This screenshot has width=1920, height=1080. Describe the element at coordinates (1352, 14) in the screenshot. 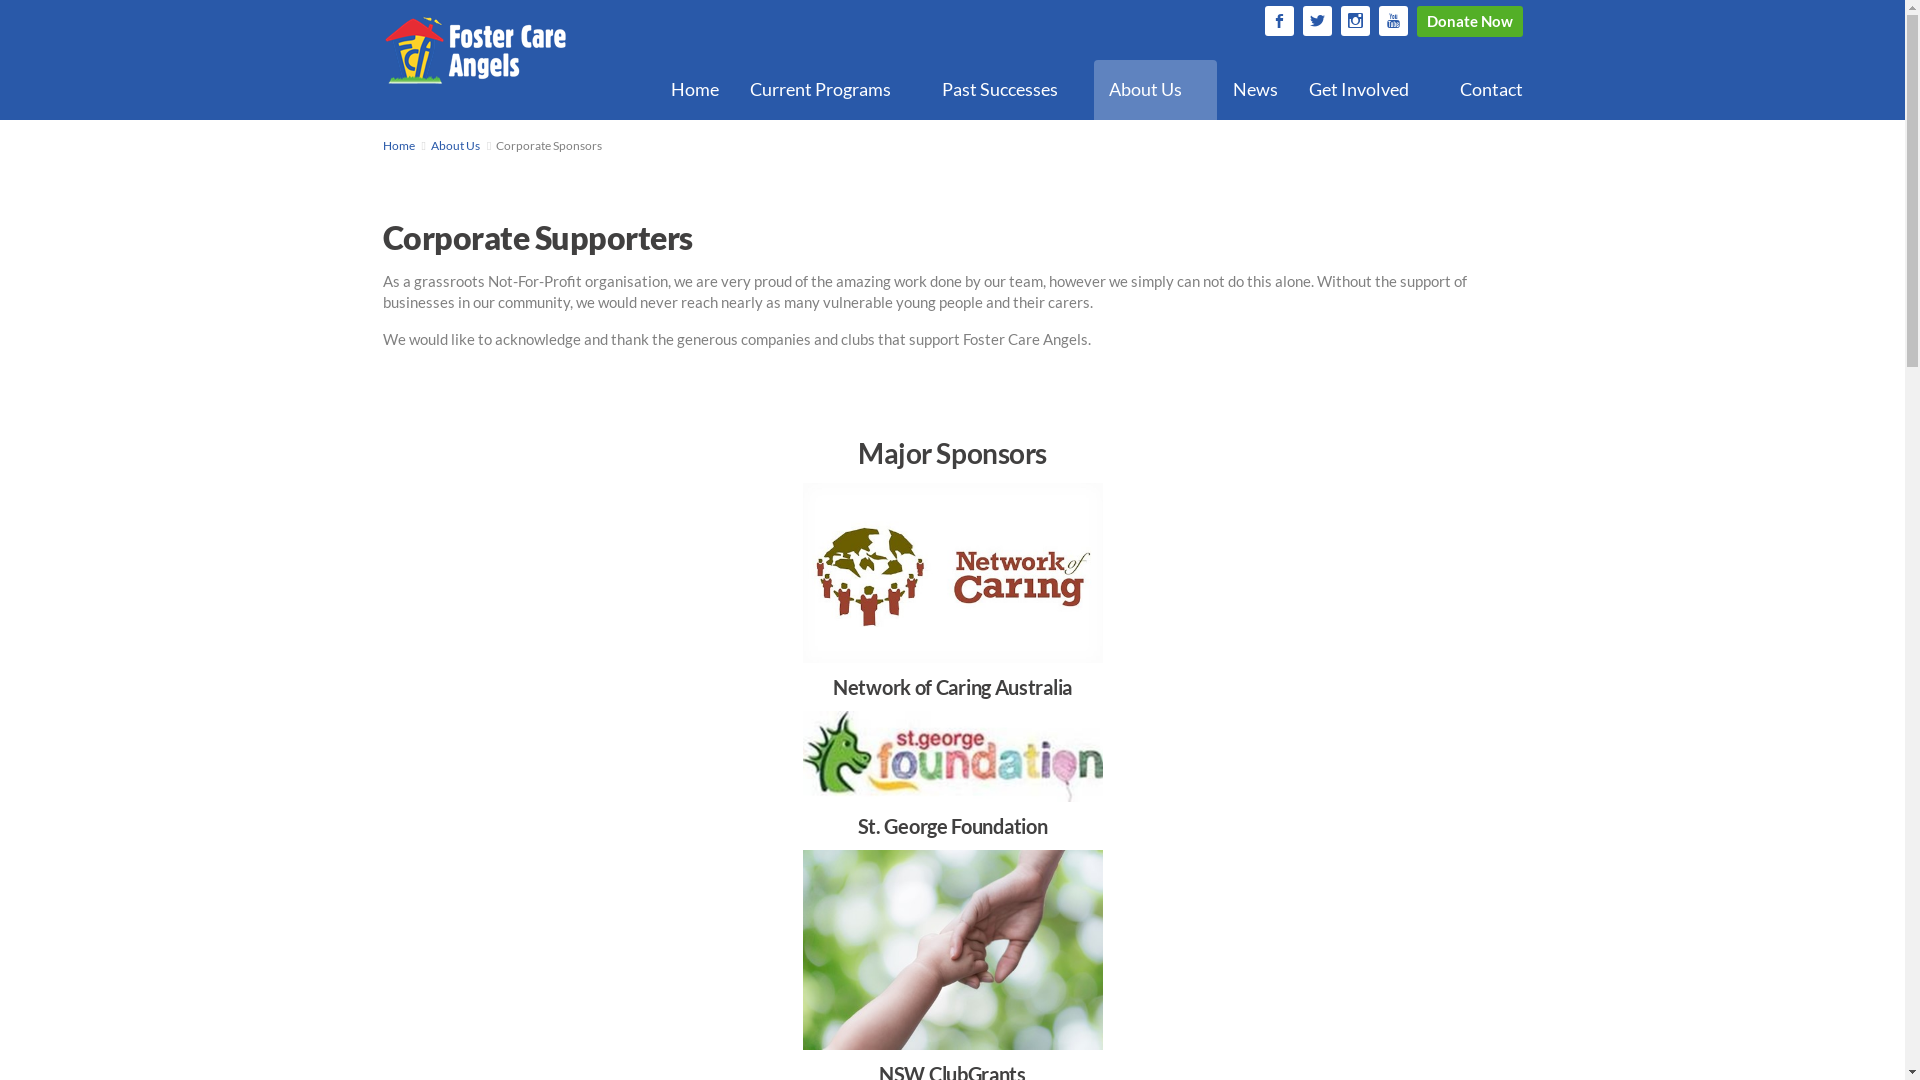

I see `Link will open in a new window/tab` at that location.